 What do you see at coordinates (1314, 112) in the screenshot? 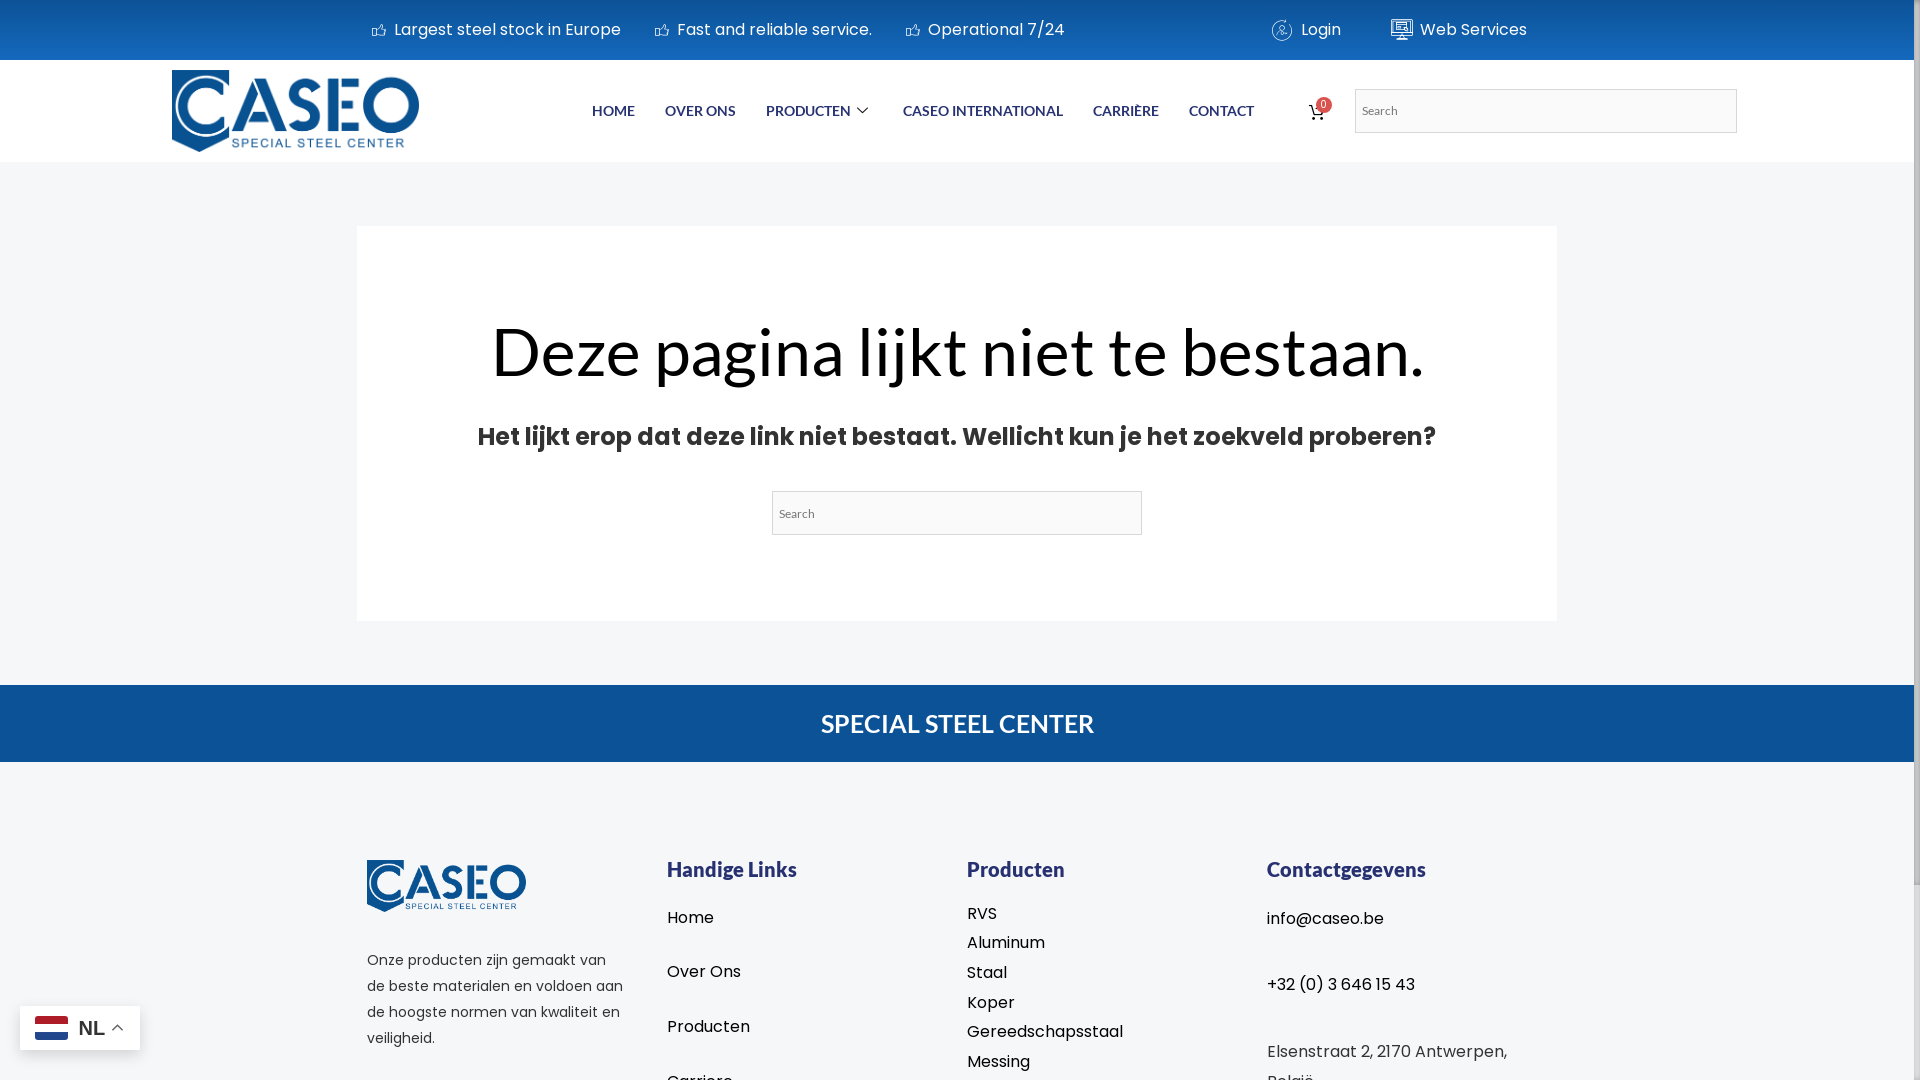
I see `0` at bounding box center [1314, 112].